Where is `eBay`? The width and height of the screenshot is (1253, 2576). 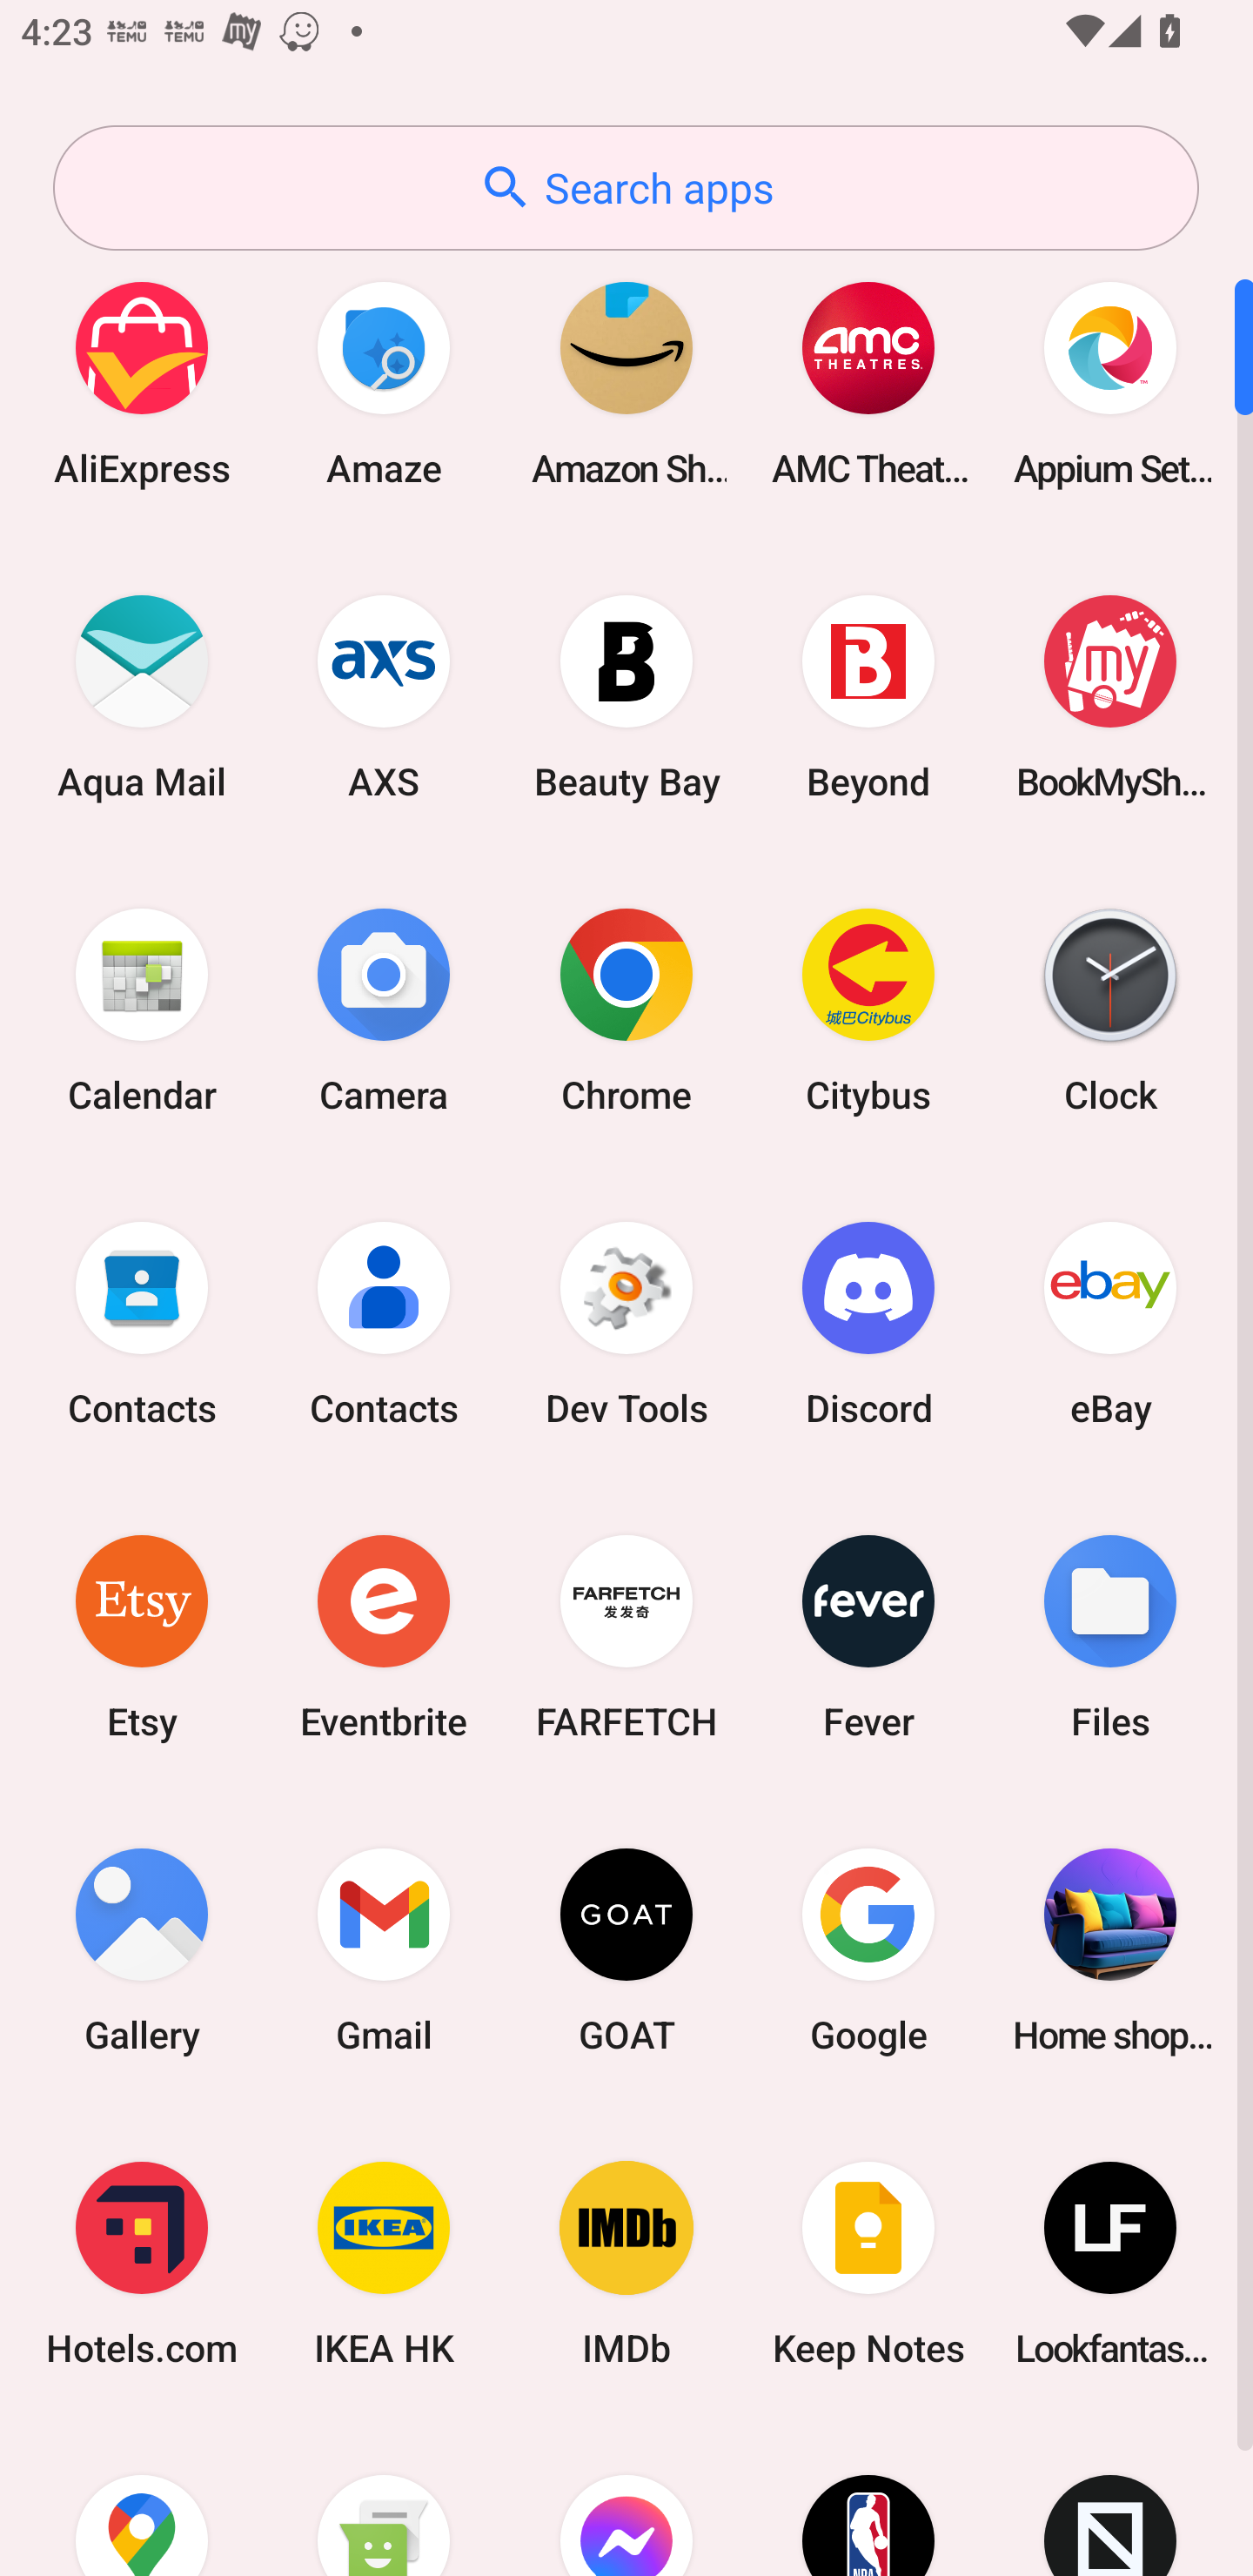
eBay is located at coordinates (1110, 1323).